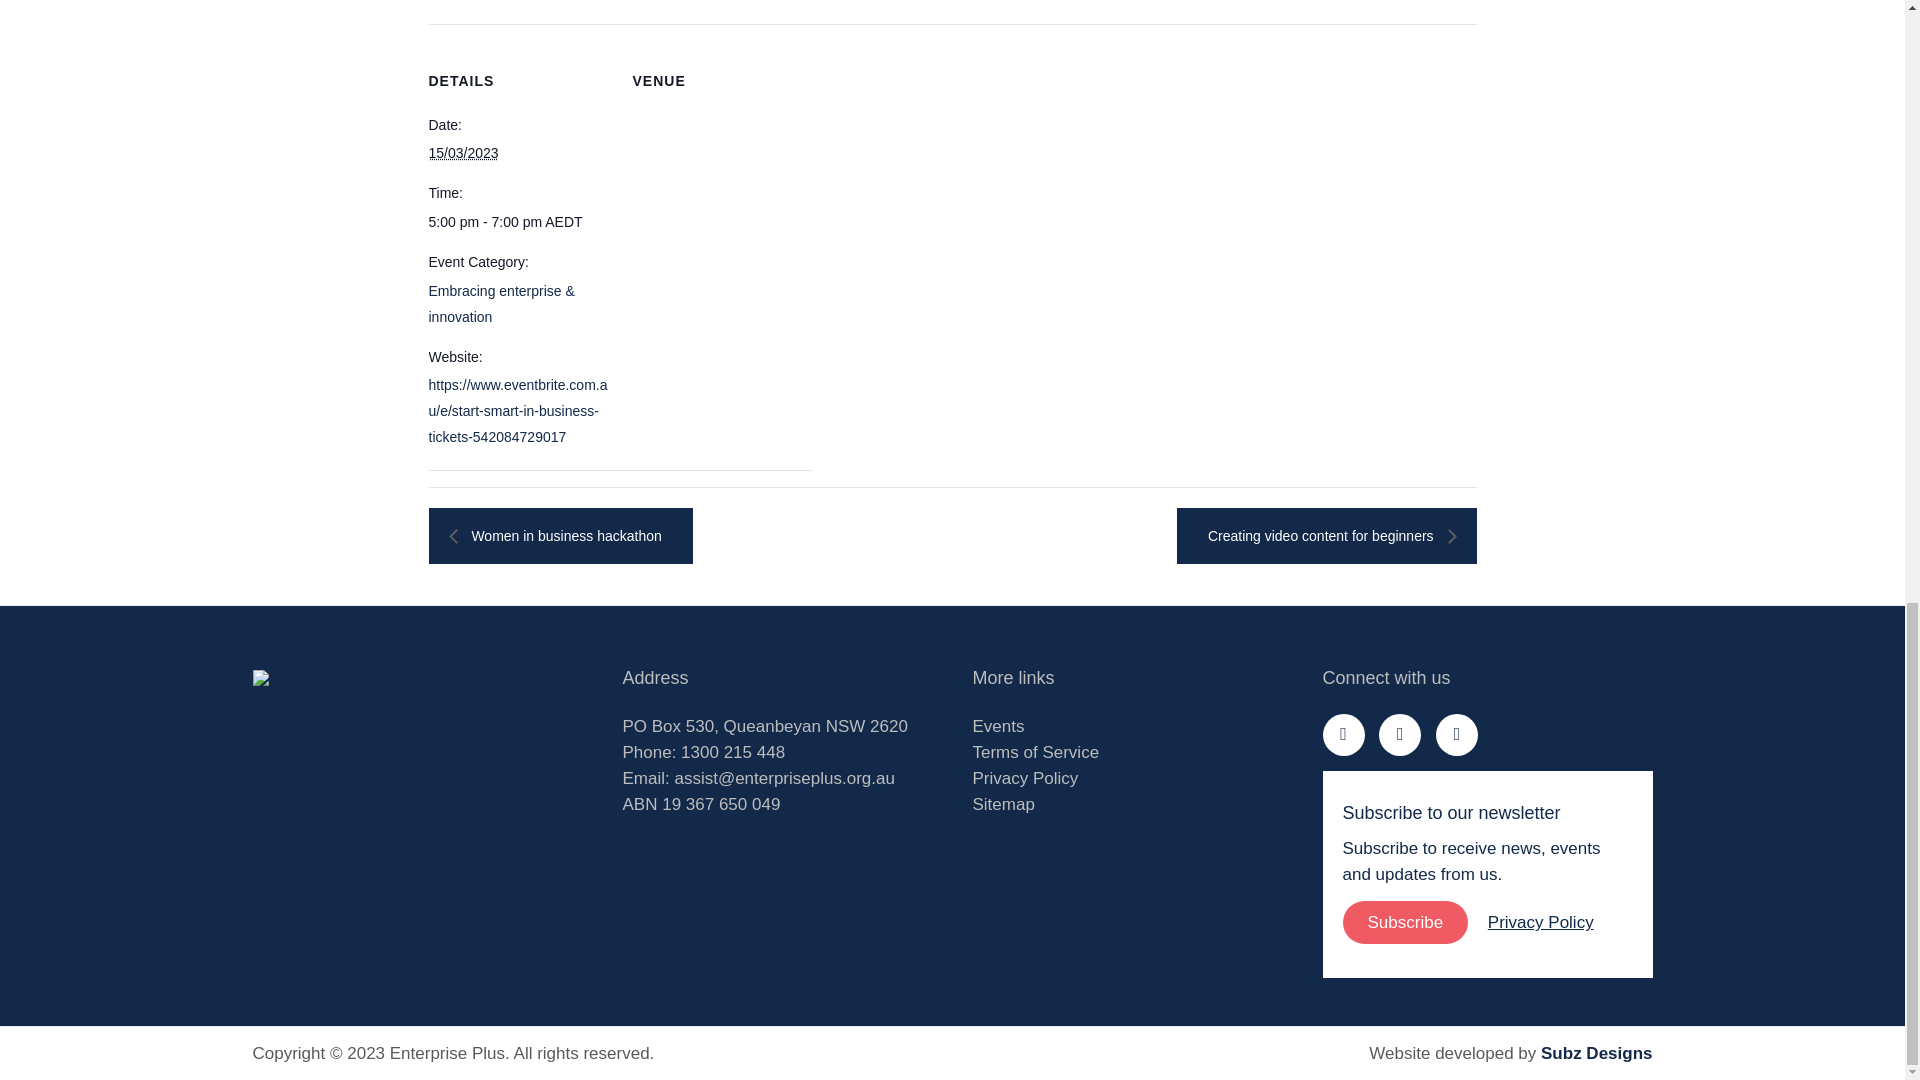 Image resolution: width=1920 pixels, height=1080 pixels. I want to click on 2023-03-15, so click(518, 222).